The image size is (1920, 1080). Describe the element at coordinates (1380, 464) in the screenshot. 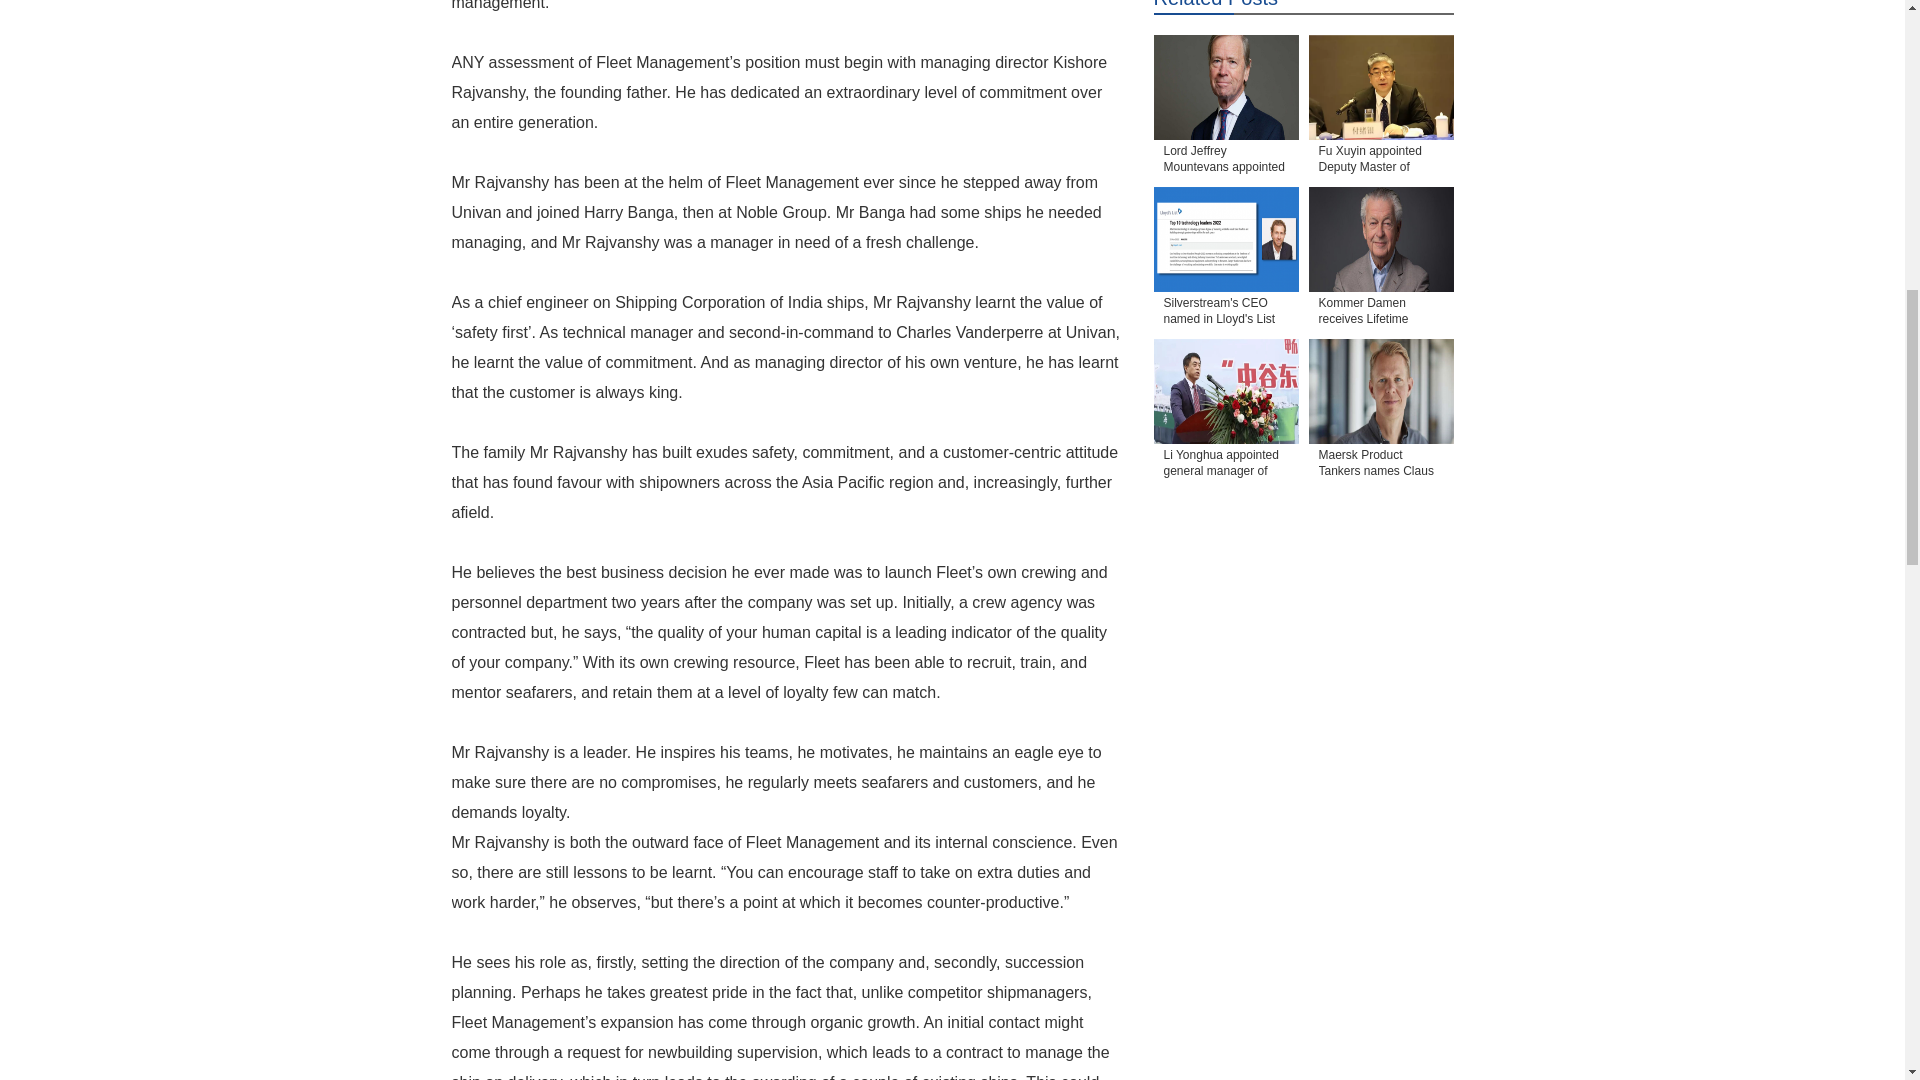

I see `Maersk Product Tankers names Claus Gronborg new CEO` at that location.